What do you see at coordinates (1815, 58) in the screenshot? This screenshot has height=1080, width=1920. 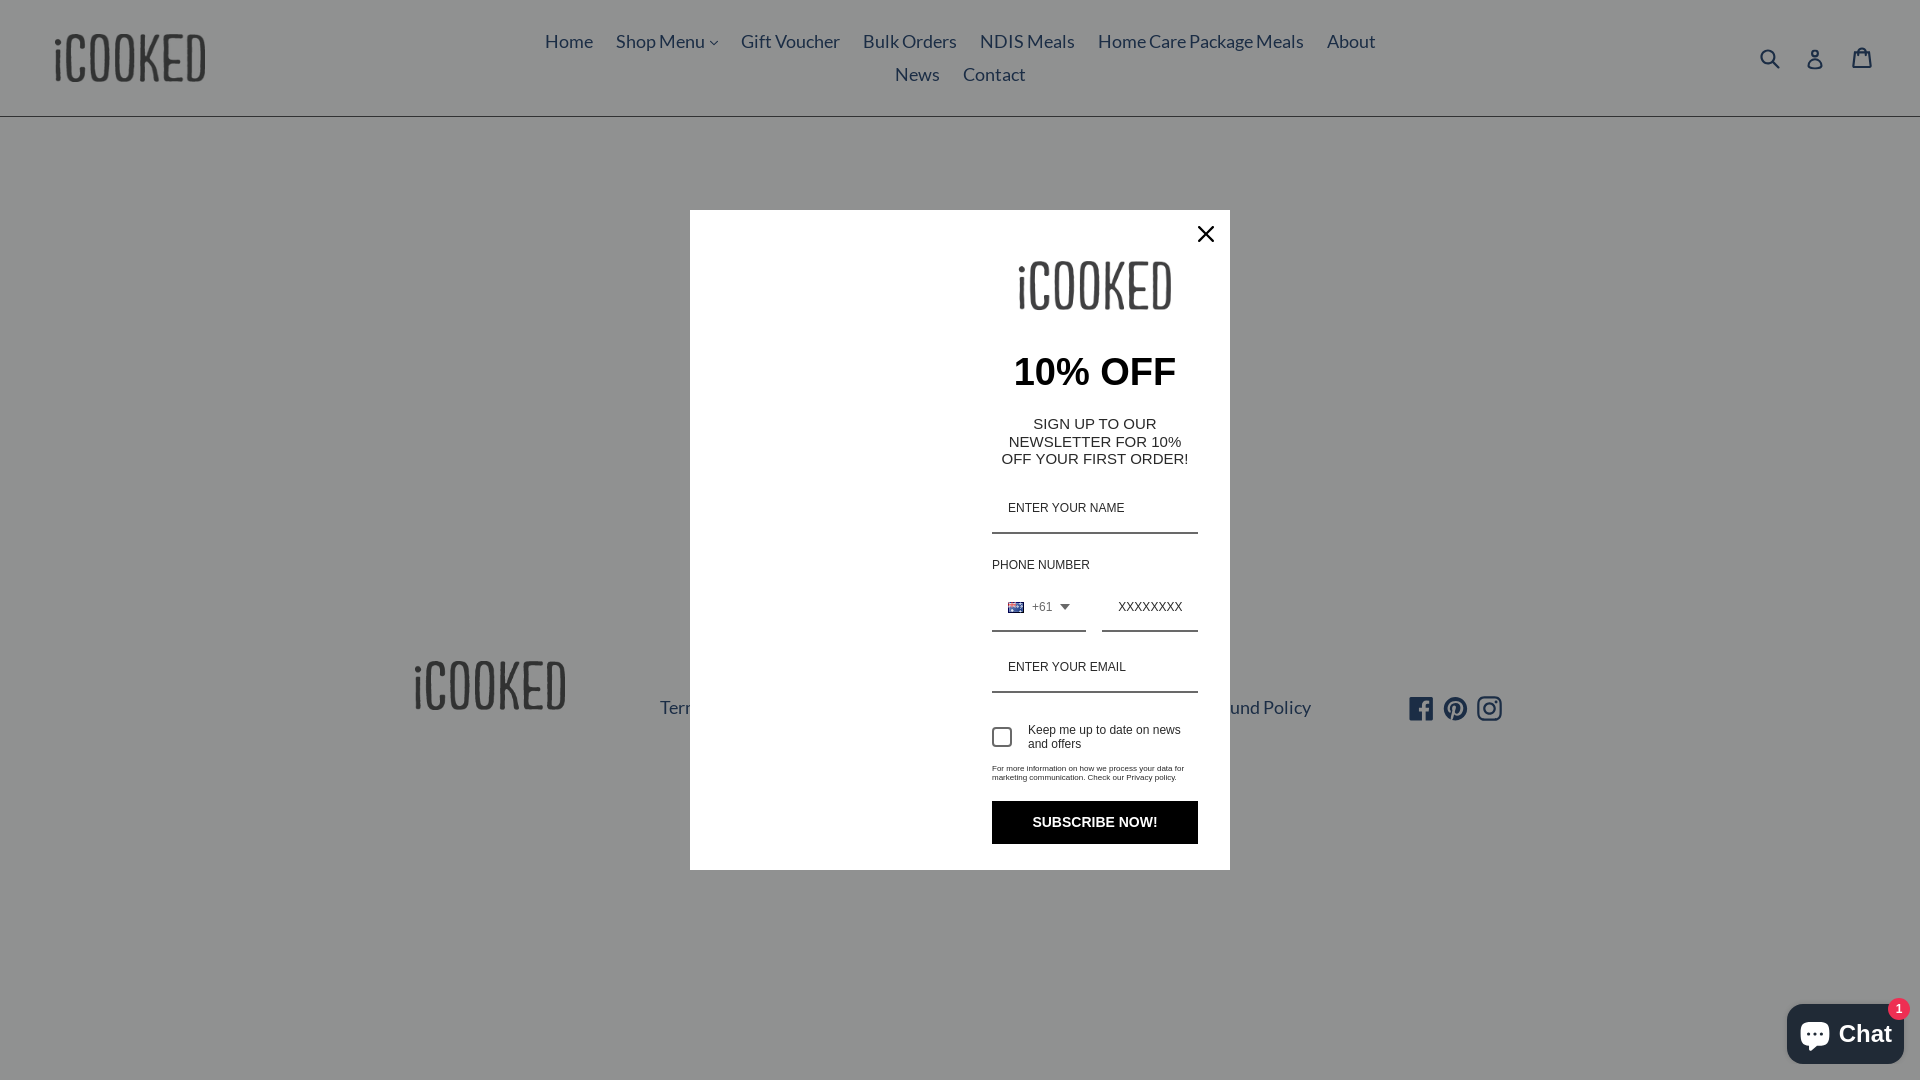 I see `Log in` at bounding box center [1815, 58].